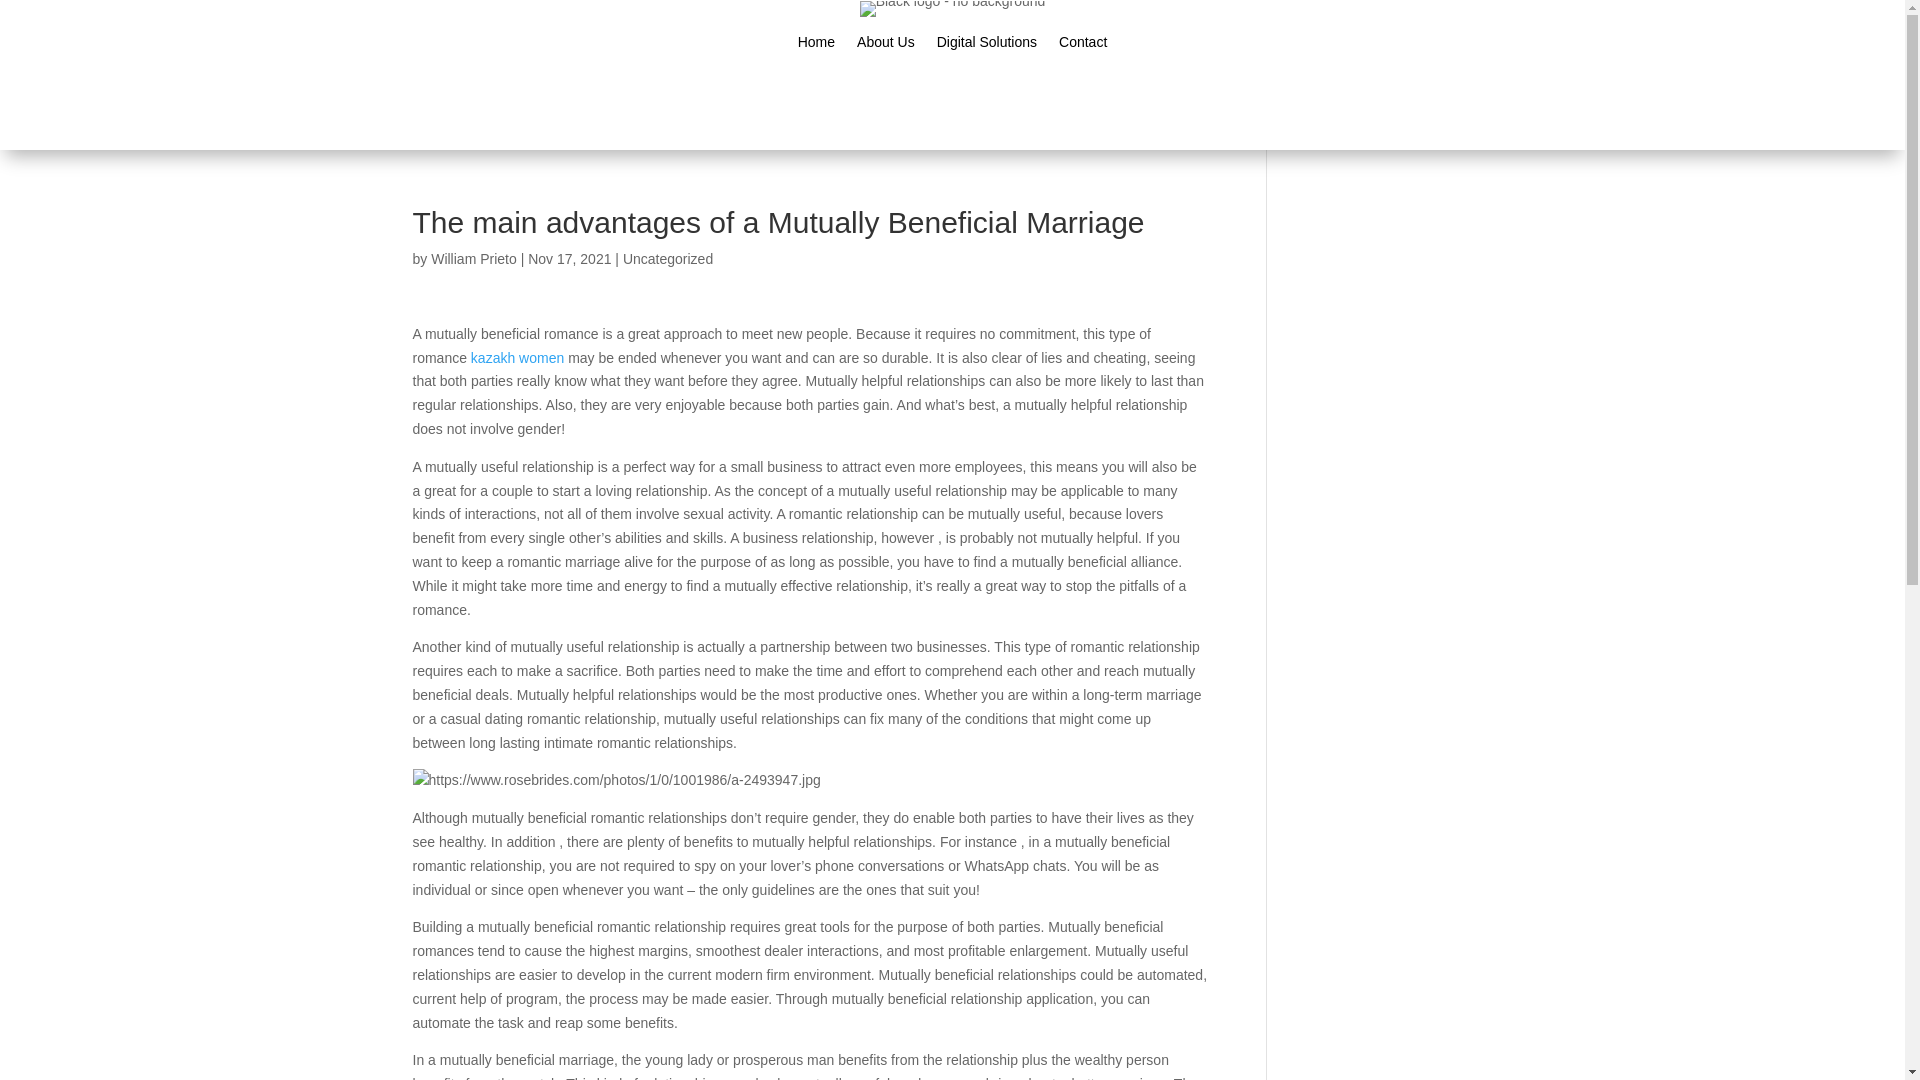 Image resolution: width=1920 pixels, height=1080 pixels. I want to click on Contact, so click(1083, 46).